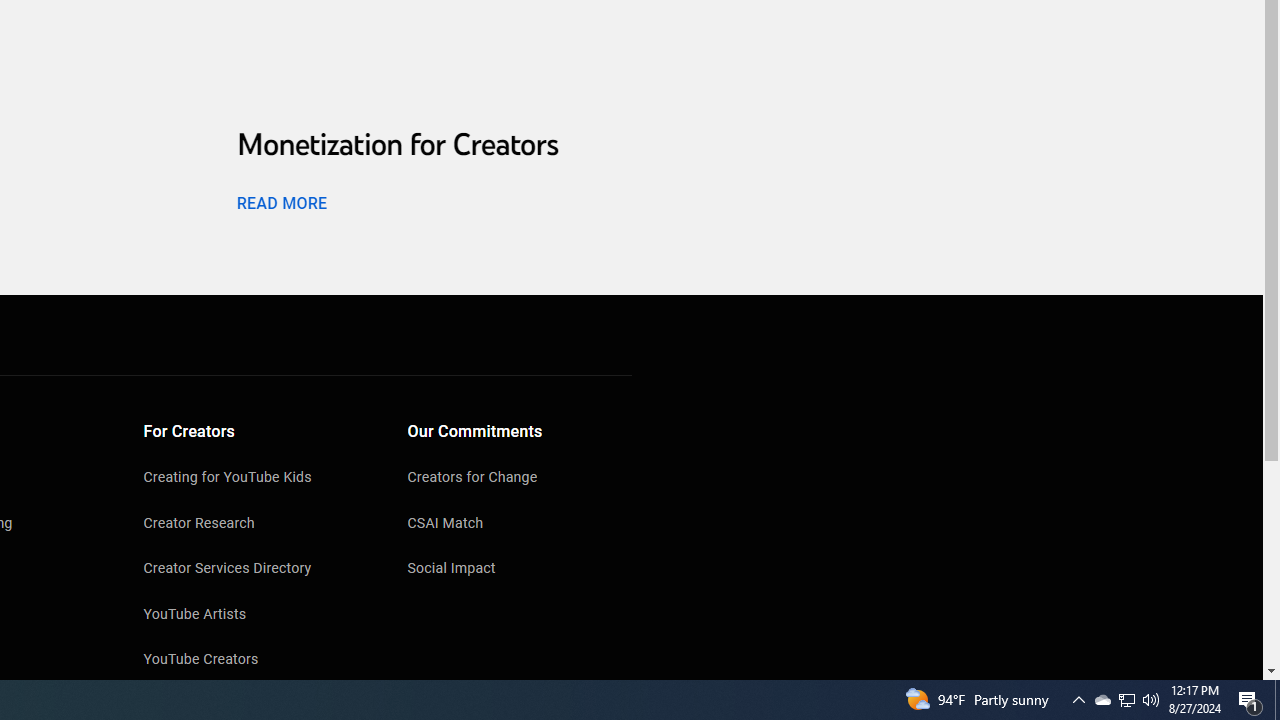 The height and width of the screenshot is (720, 1280). Describe the element at coordinates (256, 570) in the screenshot. I see `Creator Services Directory` at that location.